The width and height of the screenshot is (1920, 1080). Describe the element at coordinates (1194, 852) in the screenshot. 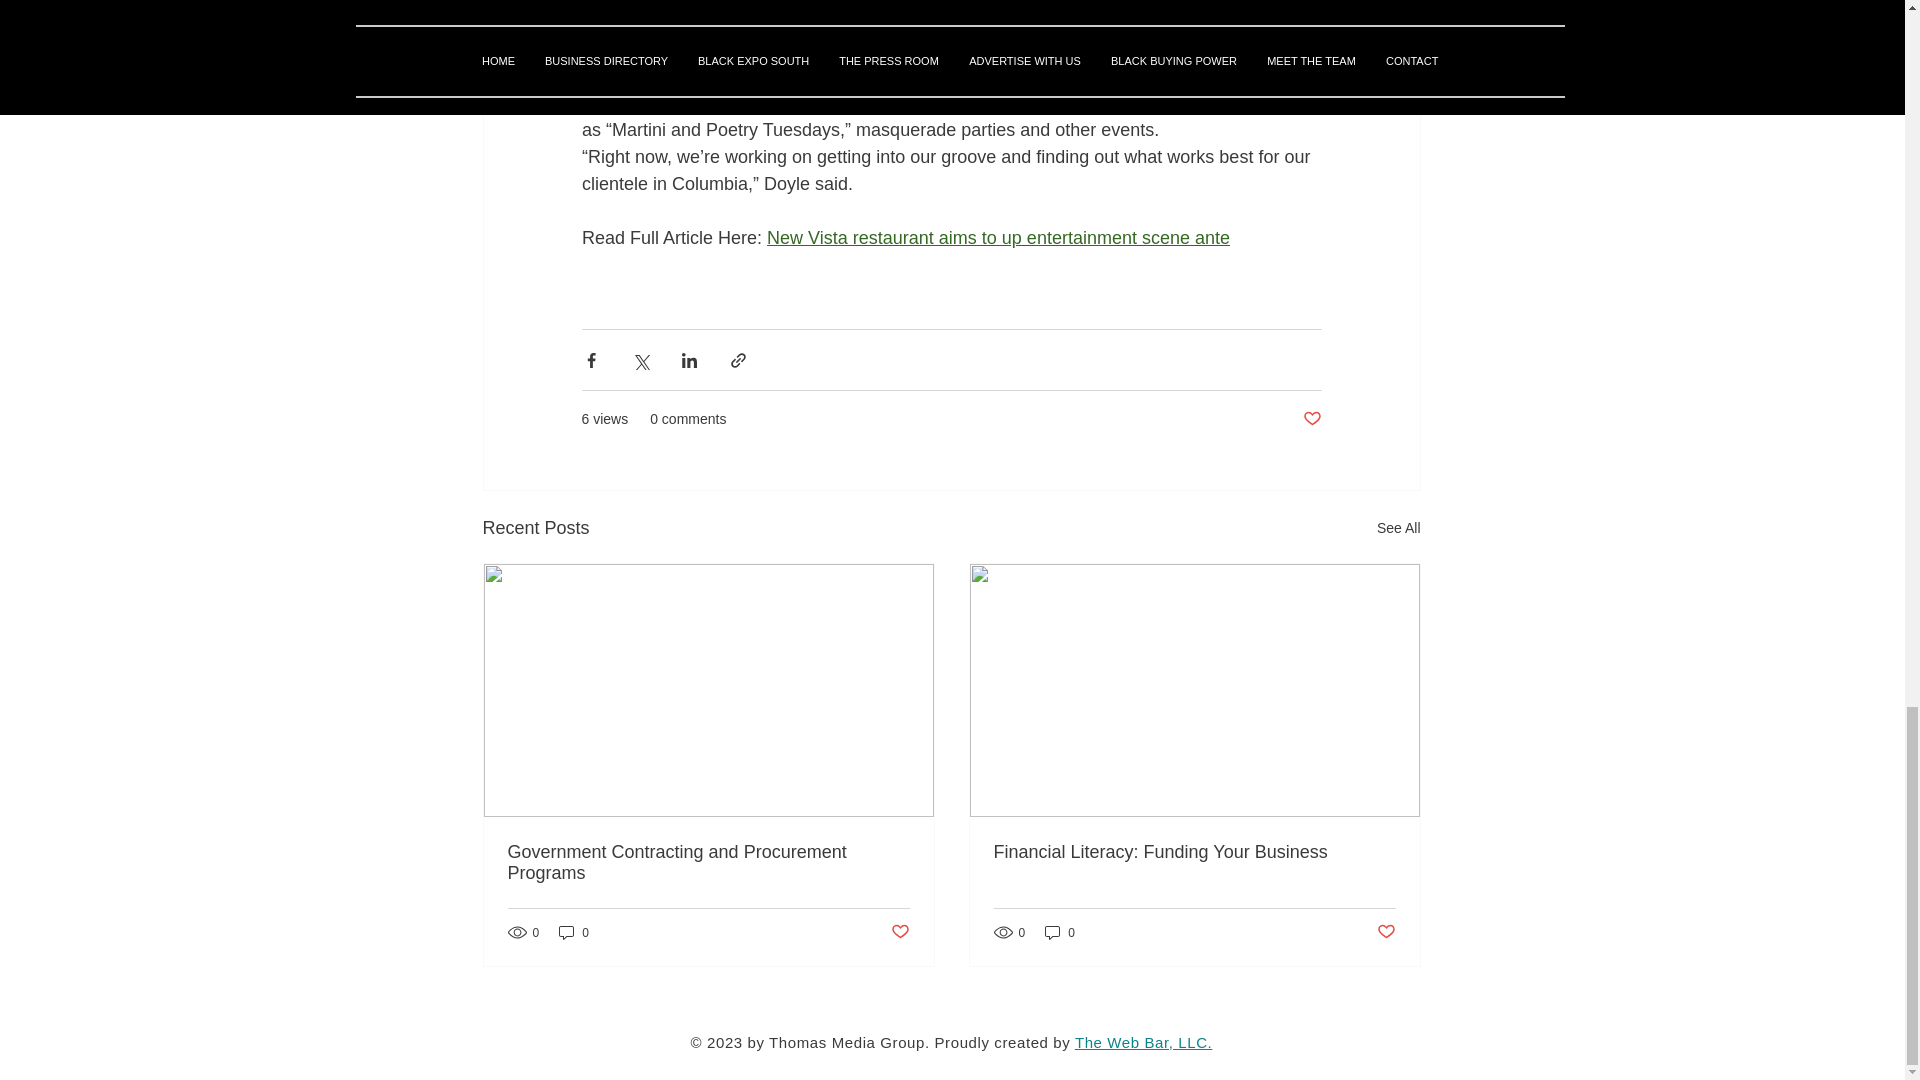

I see `Financial Literacy: Funding Your Business` at that location.